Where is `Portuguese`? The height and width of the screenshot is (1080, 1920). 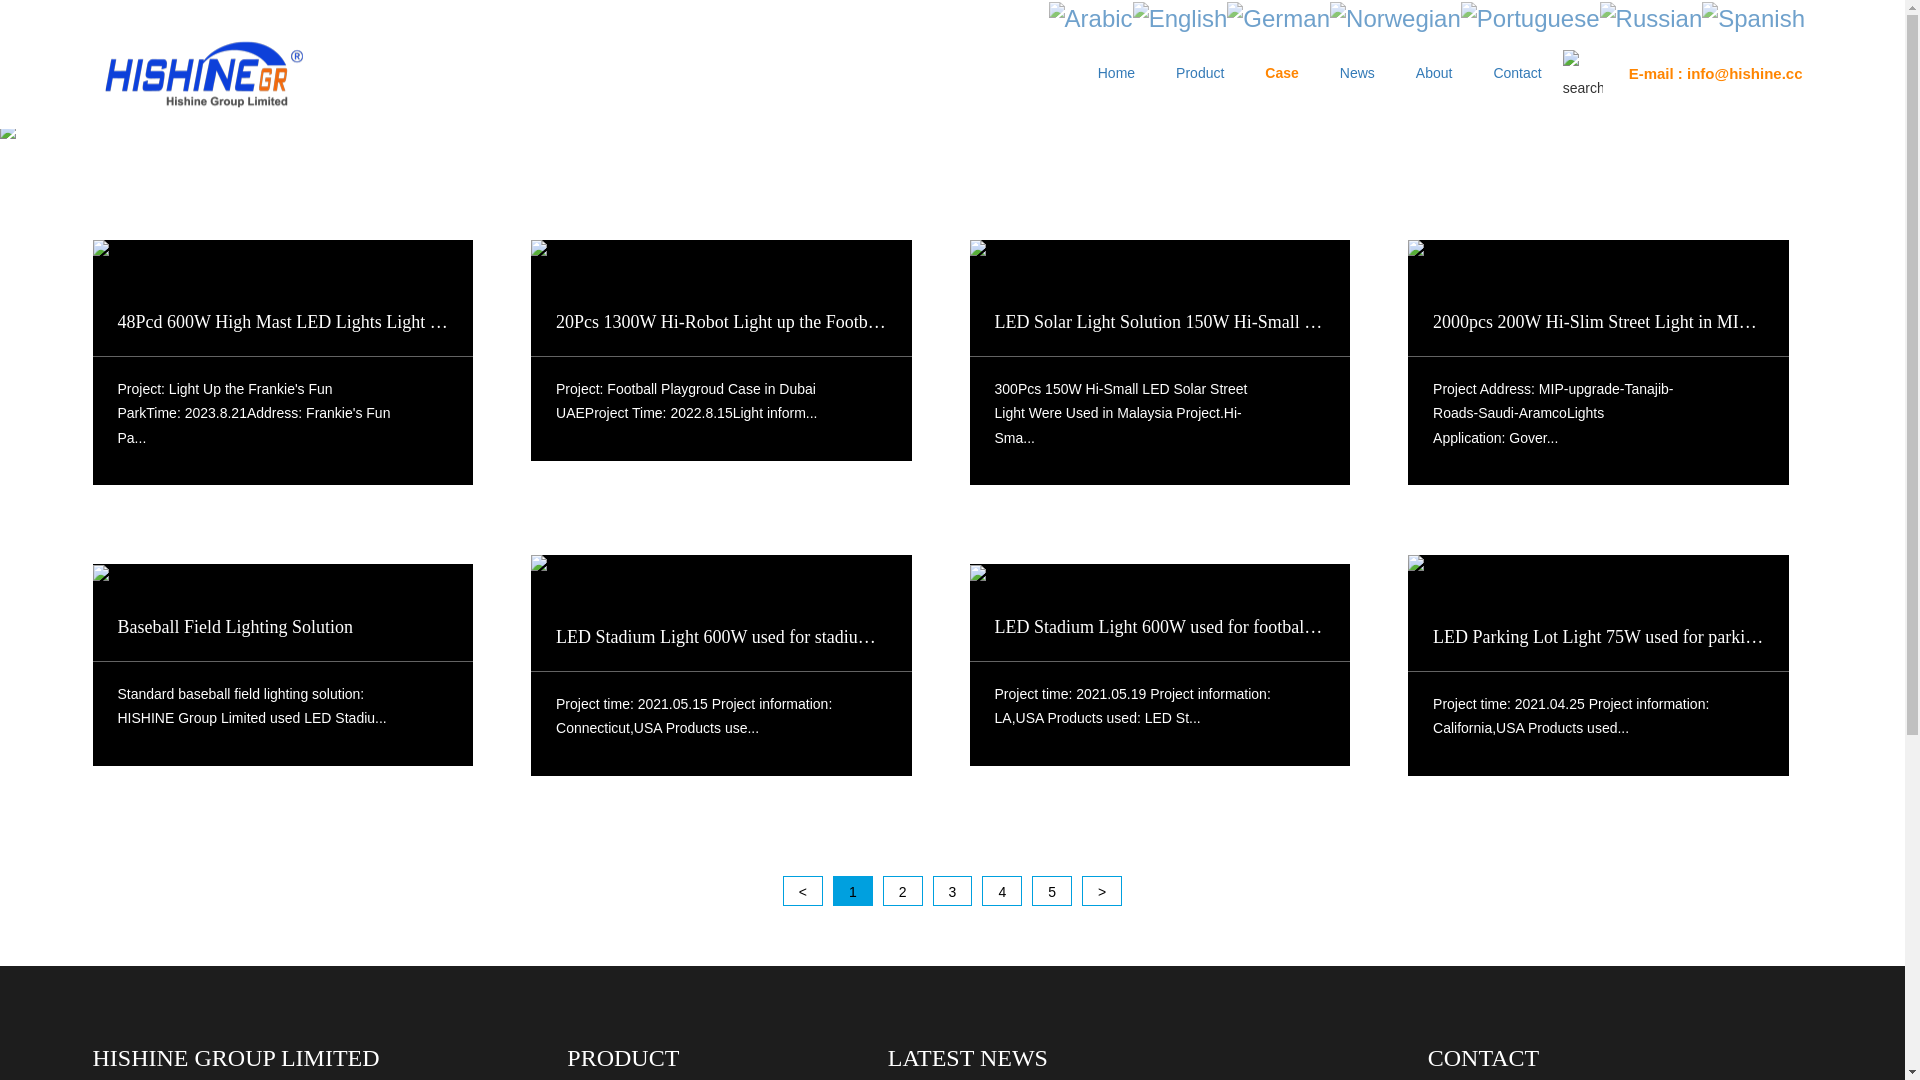 Portuguese is located at coordinates (1530, 16).